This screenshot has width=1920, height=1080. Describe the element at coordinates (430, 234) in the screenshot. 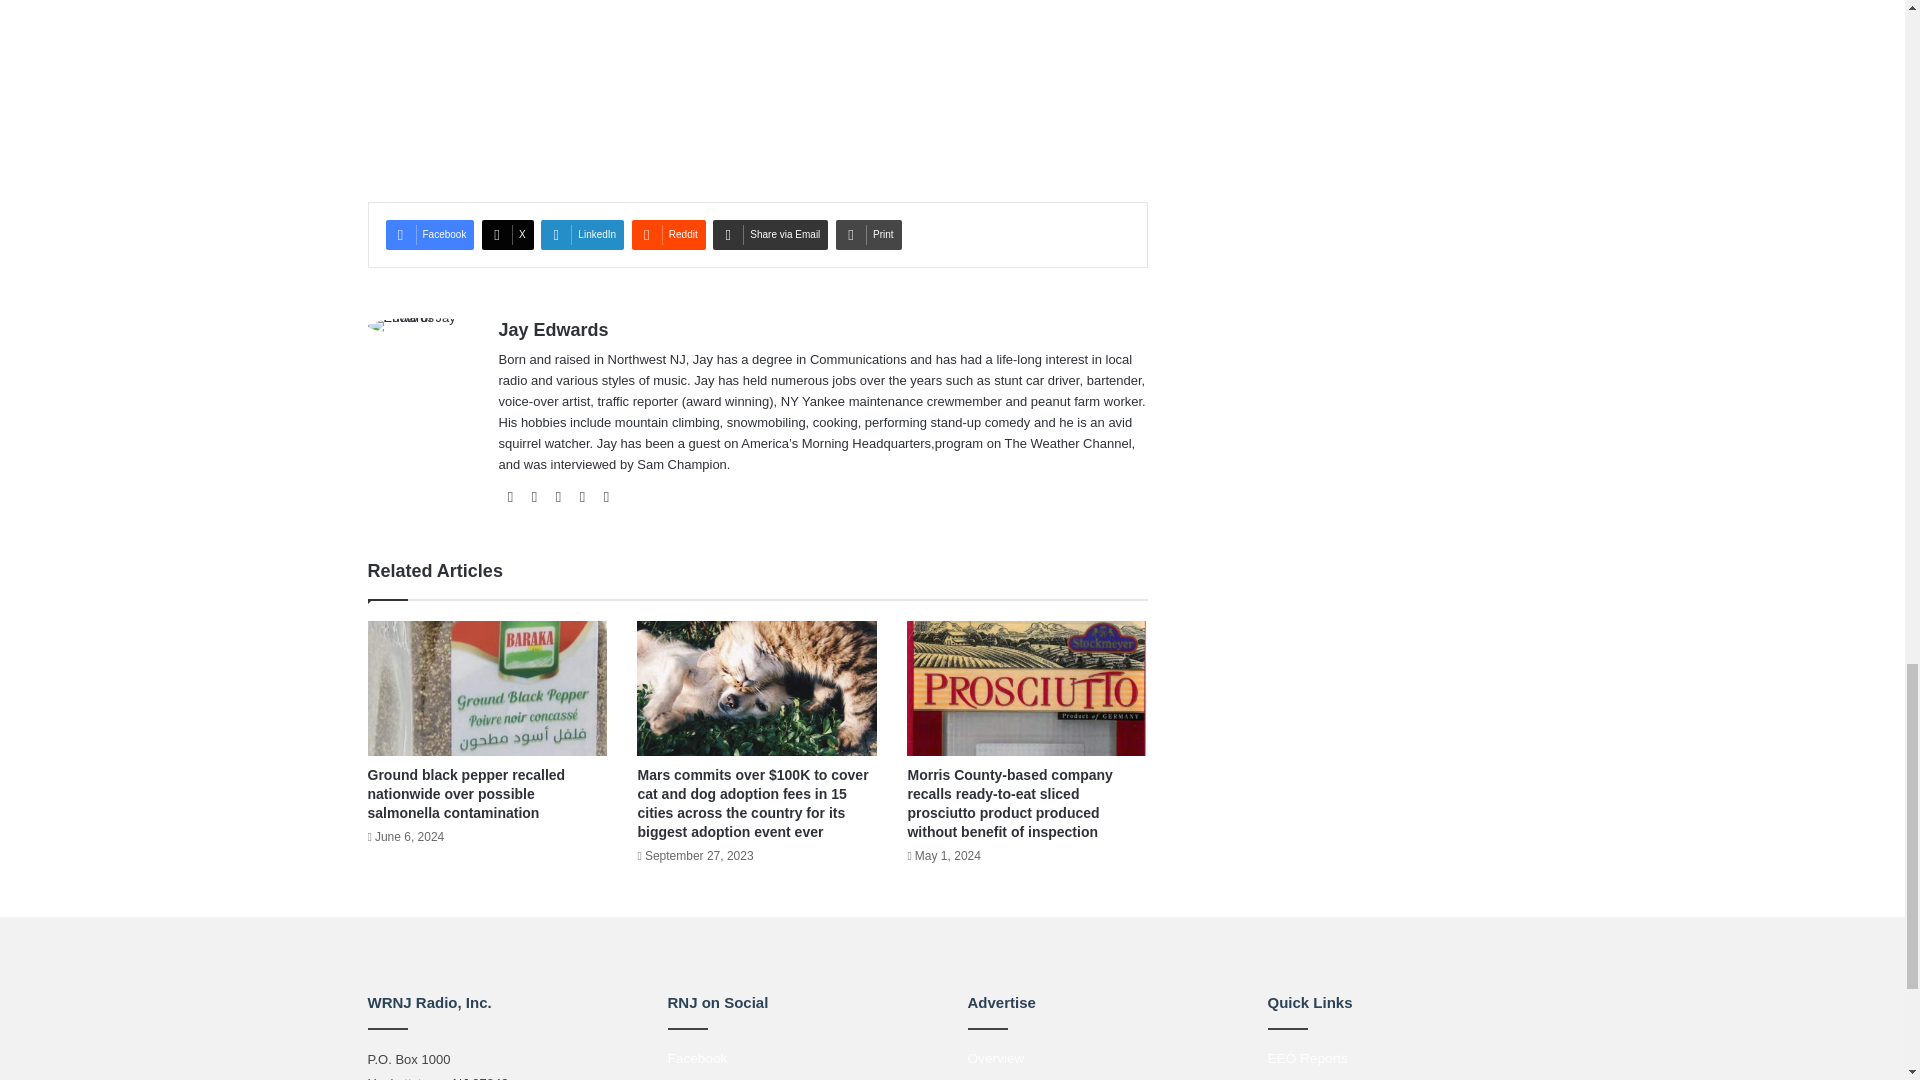

I see `Facebook` at that location.